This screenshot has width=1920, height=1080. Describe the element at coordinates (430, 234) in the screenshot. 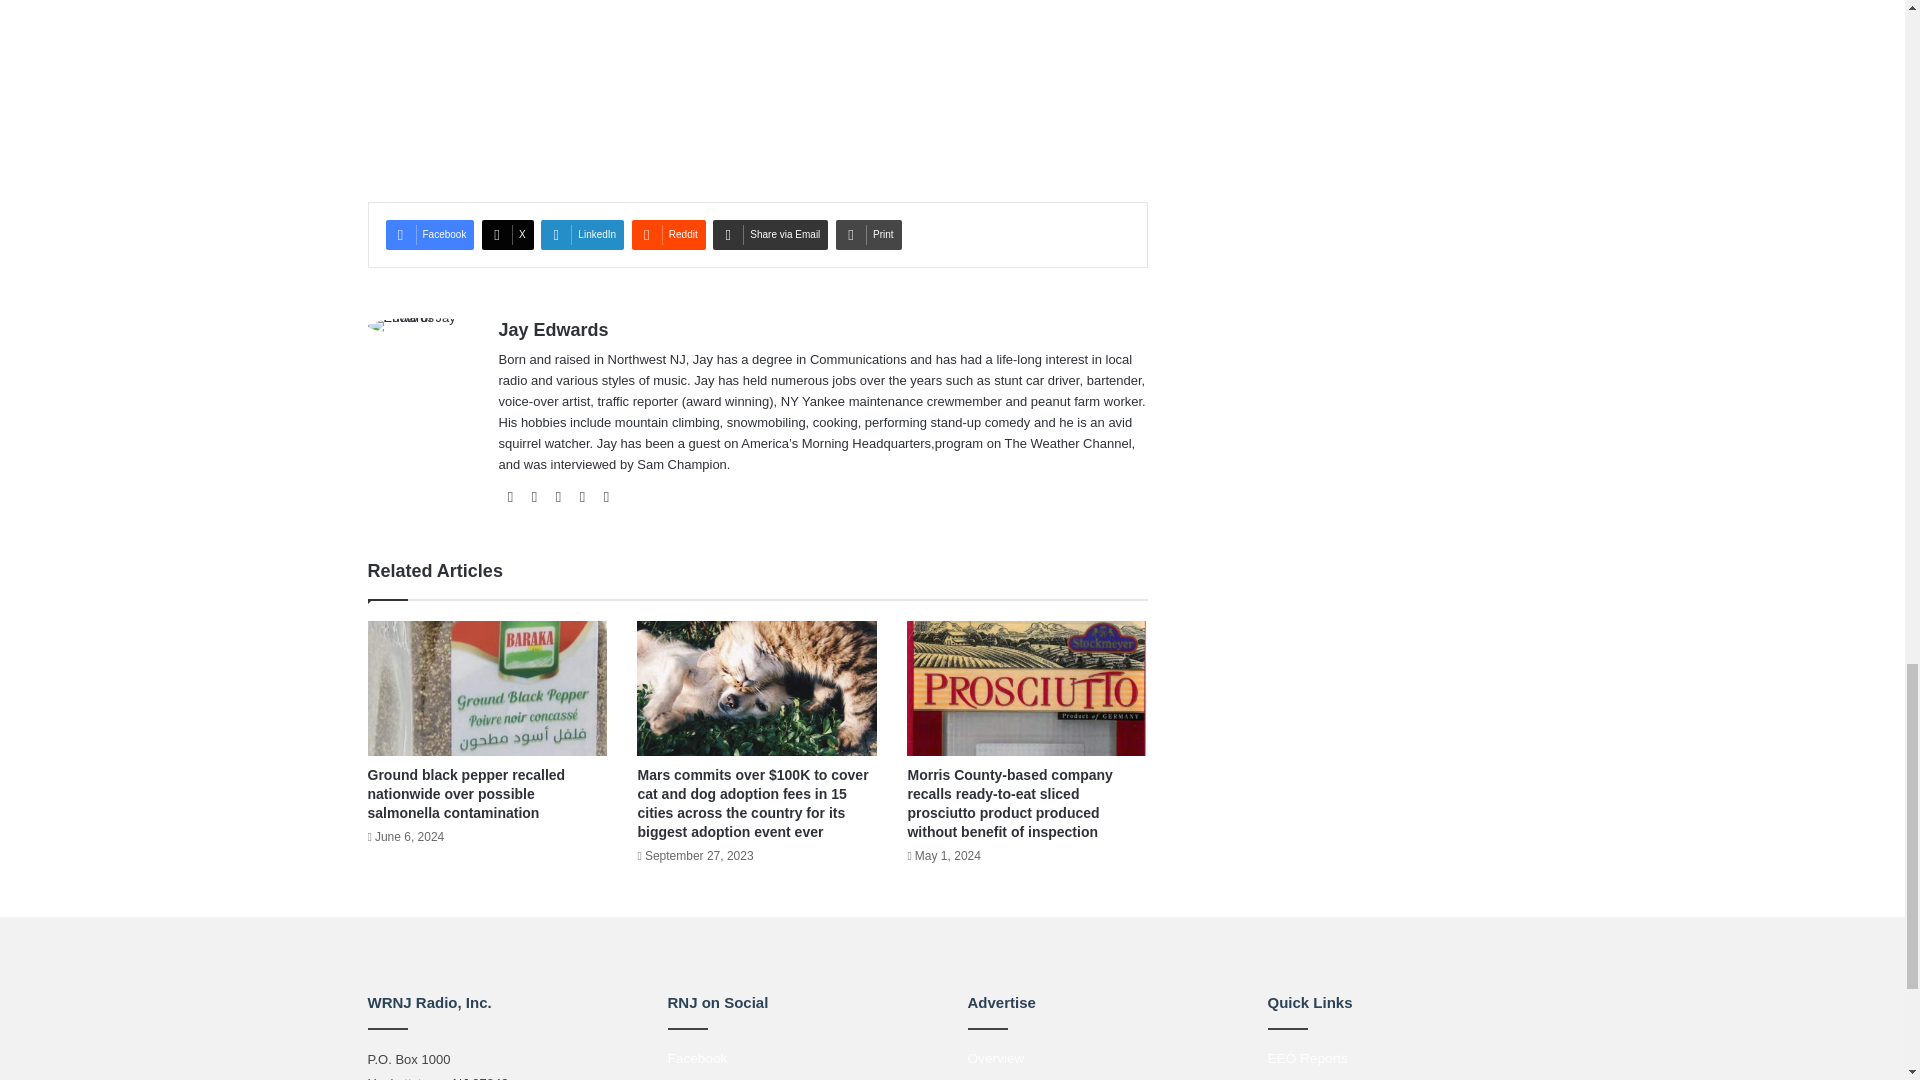

I see `Facebook` at that location.